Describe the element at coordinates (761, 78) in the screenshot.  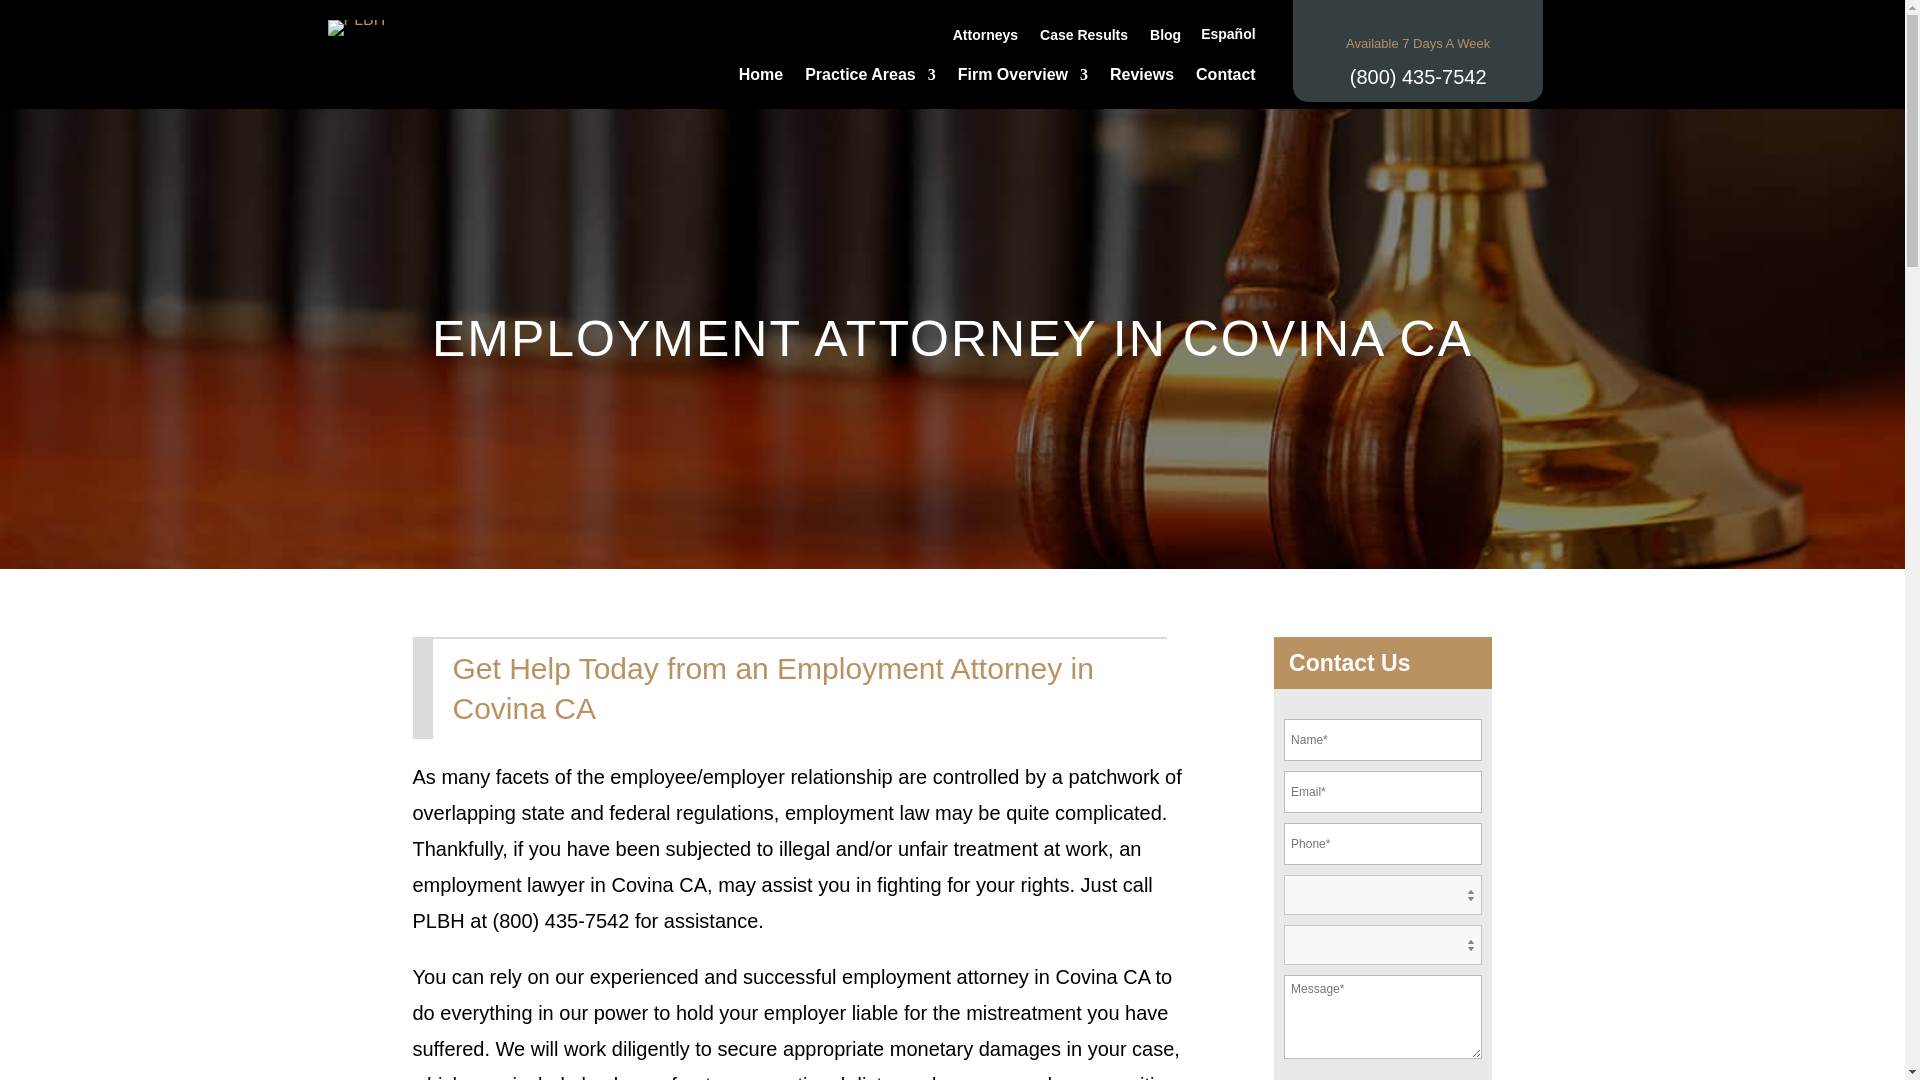
I see `Home` at that location.